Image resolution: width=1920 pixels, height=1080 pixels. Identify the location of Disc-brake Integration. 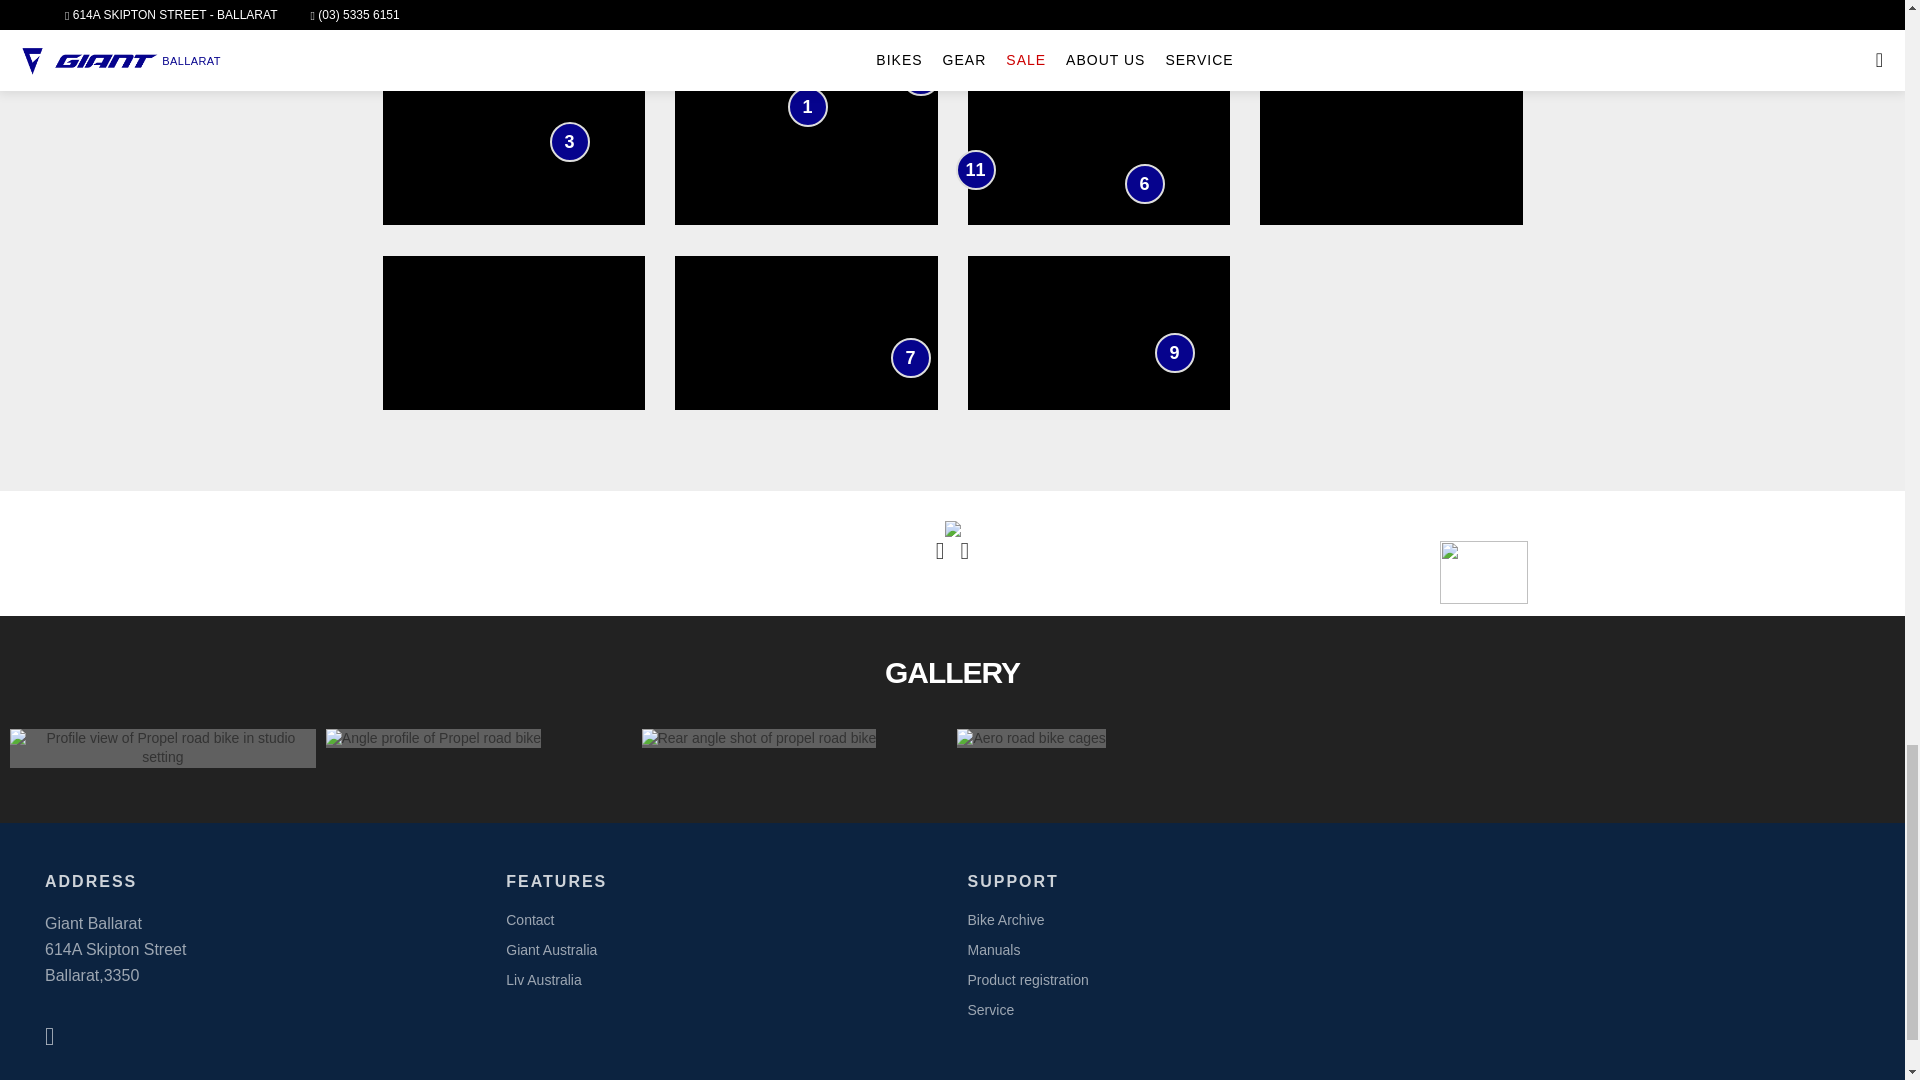
(1174, 352).